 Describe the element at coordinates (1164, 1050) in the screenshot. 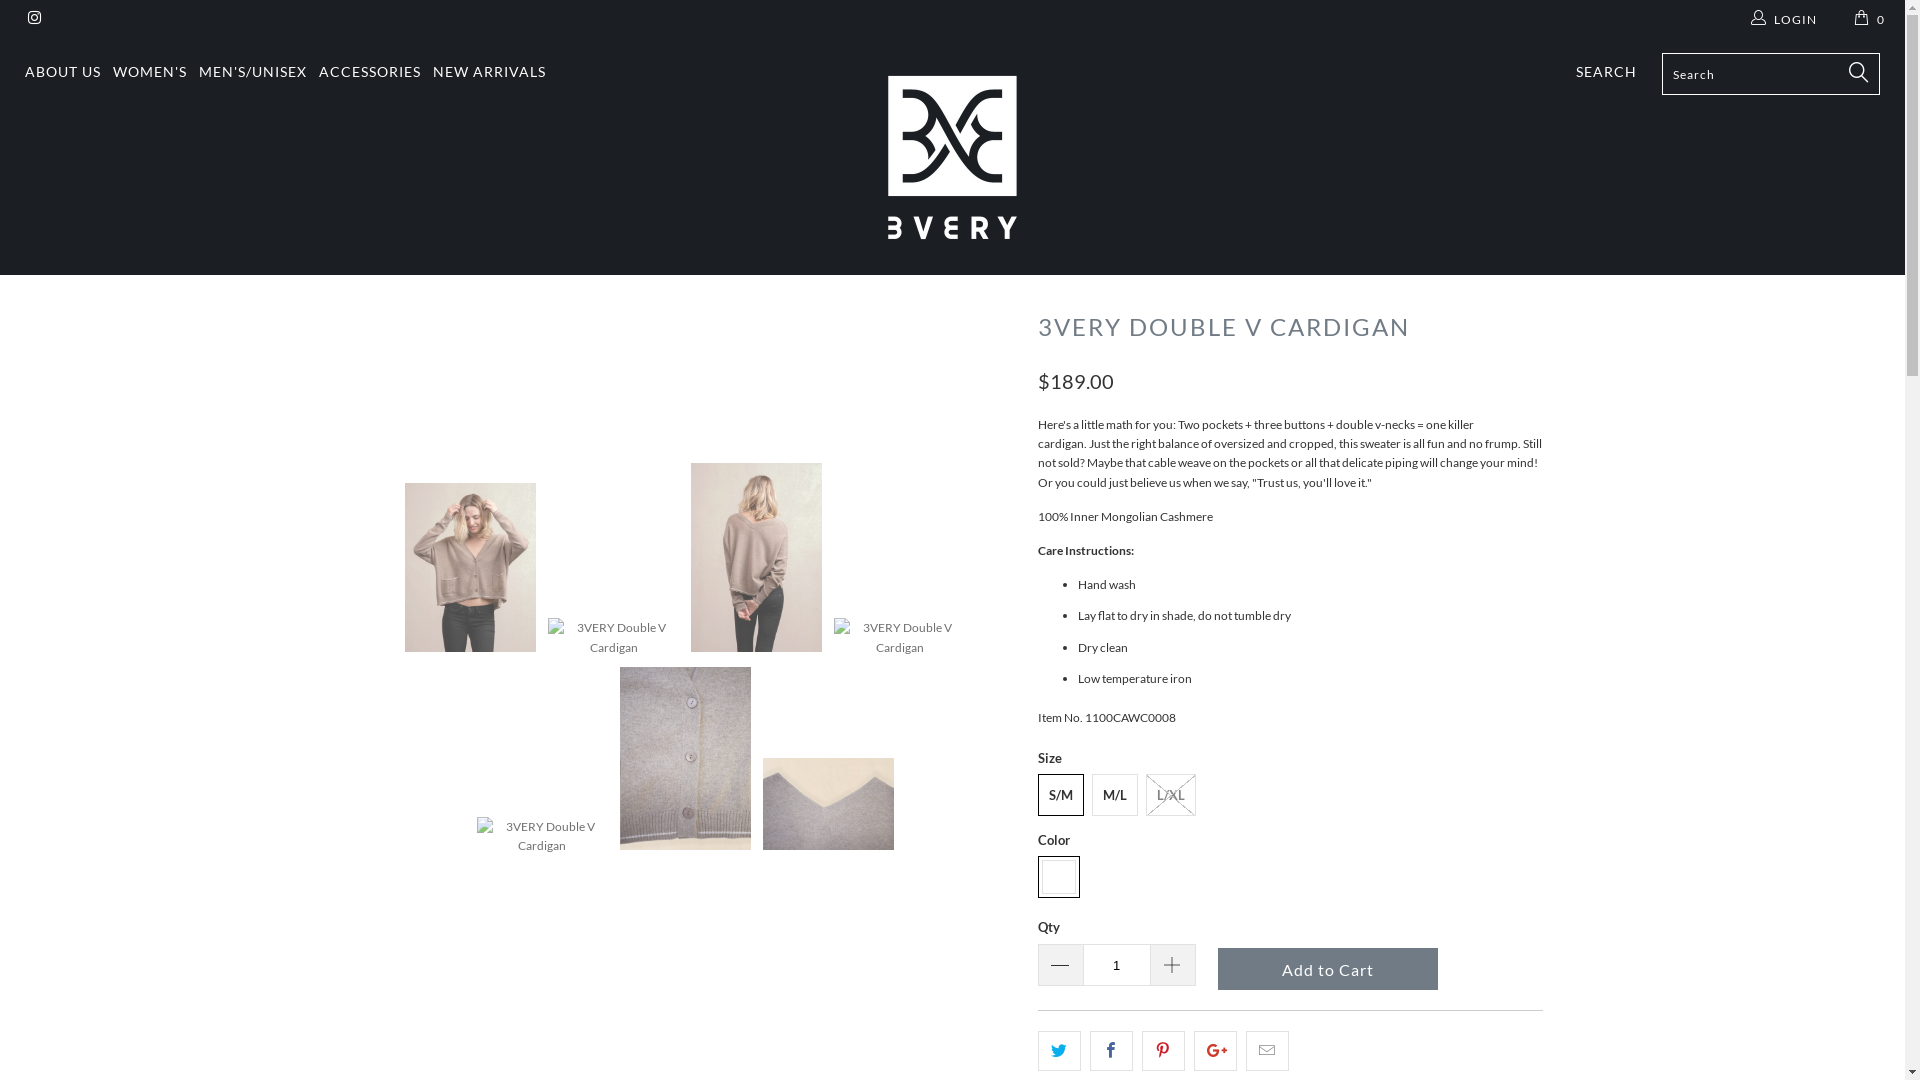

I see `Share this on Pinterest` at that location.